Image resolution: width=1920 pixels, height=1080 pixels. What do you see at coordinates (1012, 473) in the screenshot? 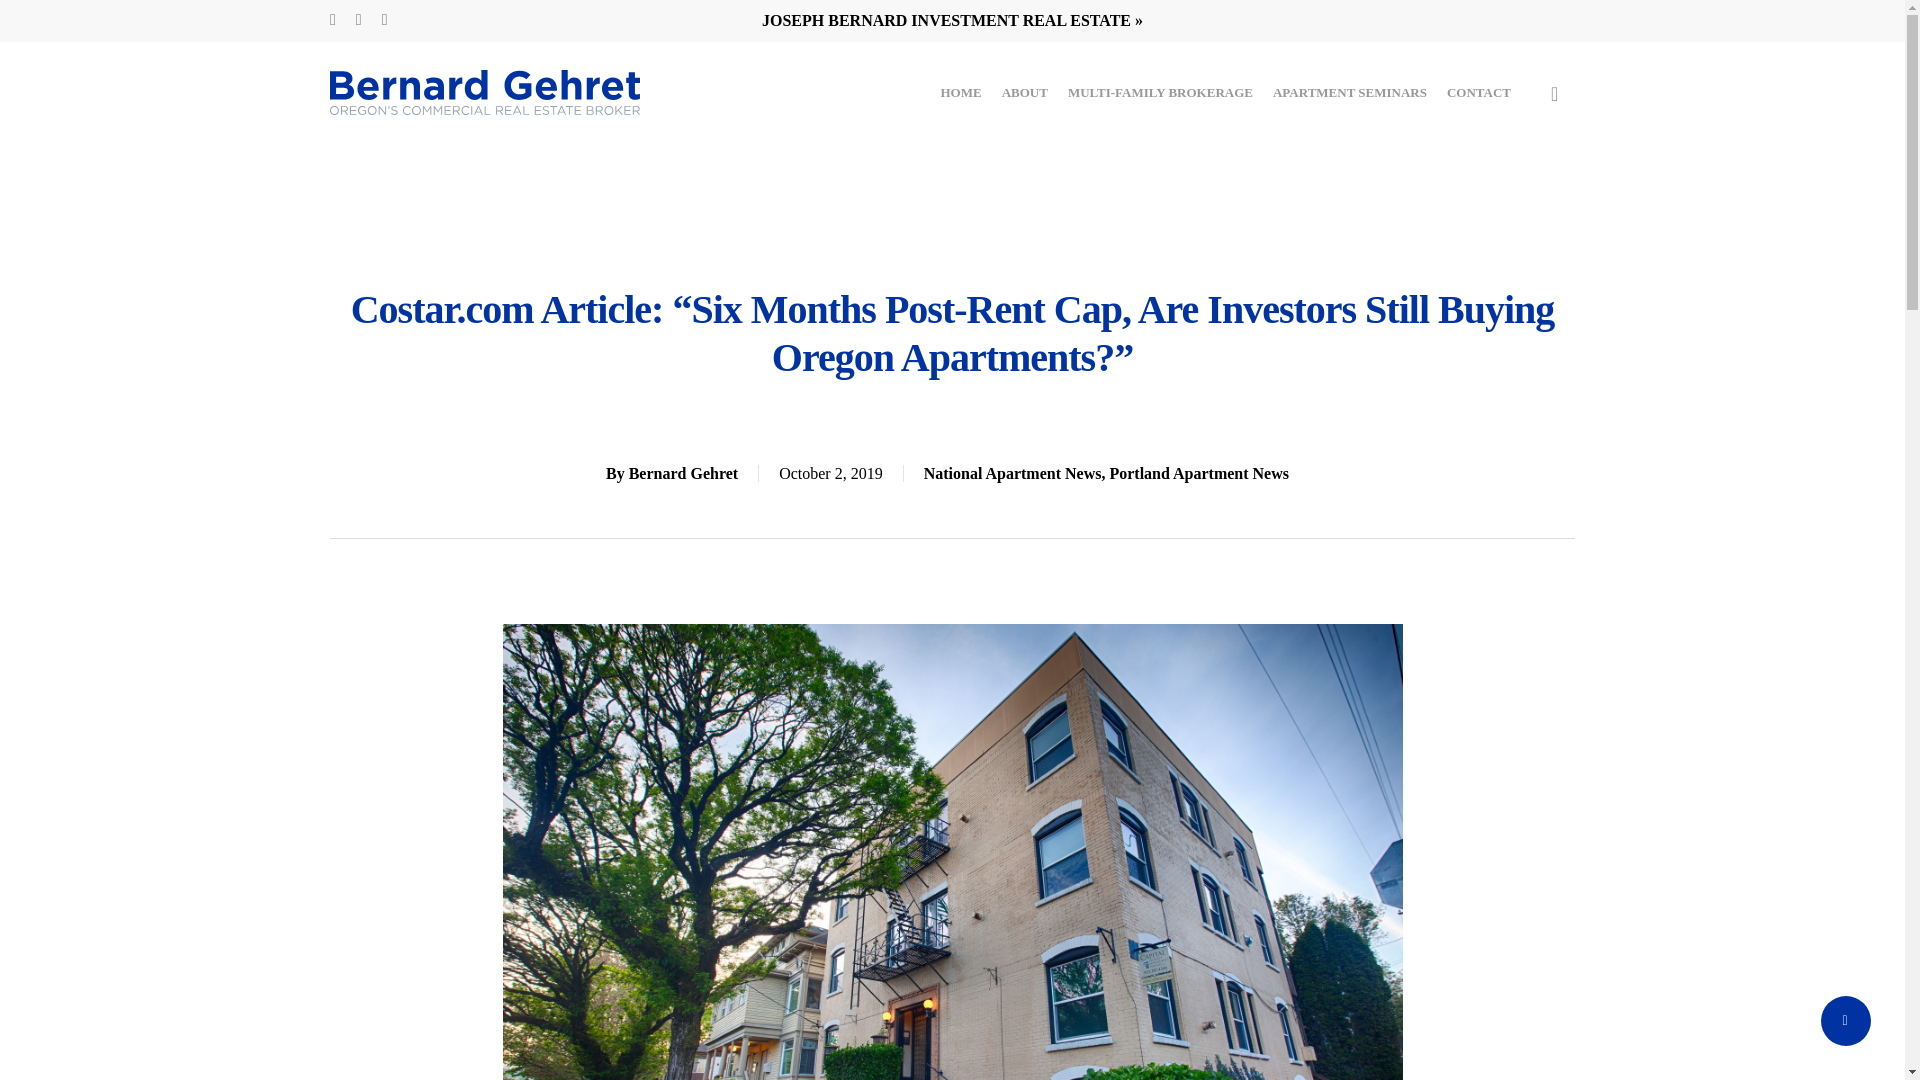
I see `National Apartment News` at bounding box center [1012, 473].